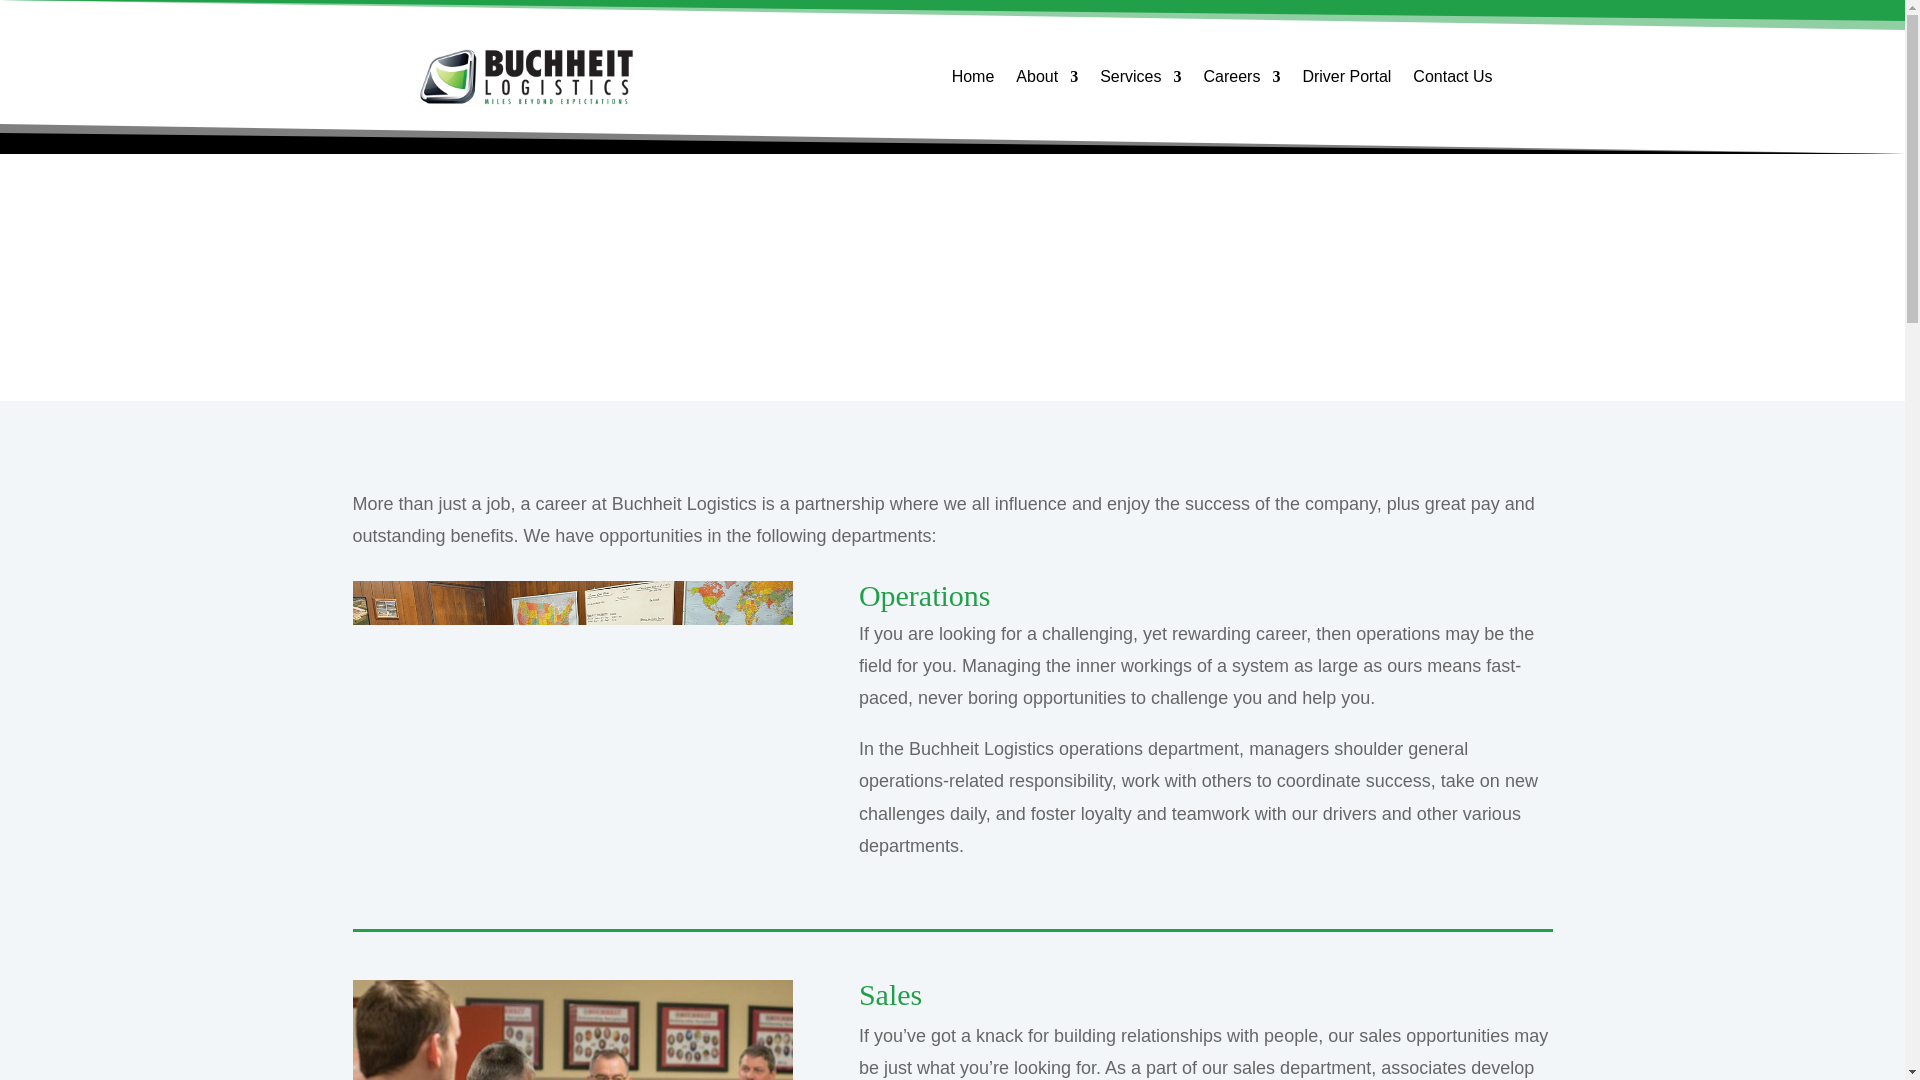 This screenshot has width=1920, height=1080. What do you see at coordinates (1452, 80) in the screenshot?
I see `Contact Us` at bounding box center [1452, 80].